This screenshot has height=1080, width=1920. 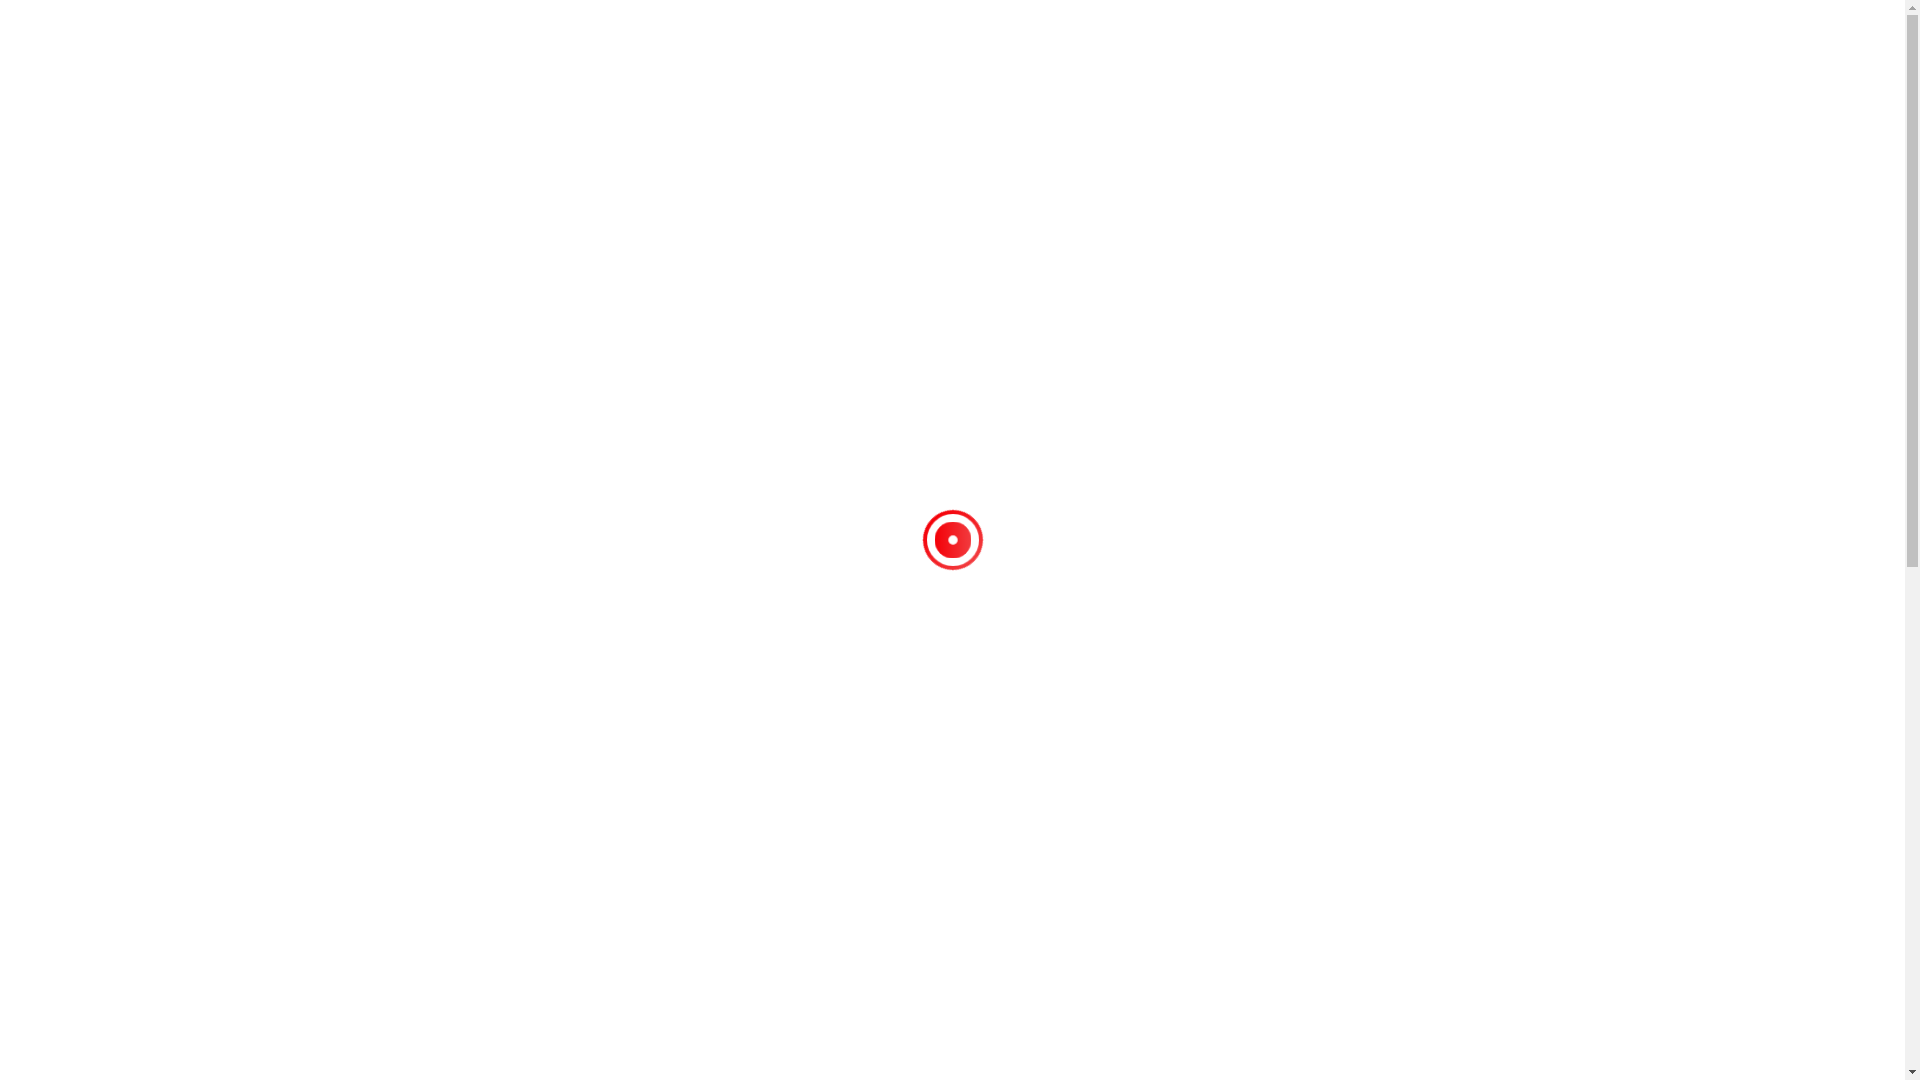 What do you see at coordinates (478, 590) in the screenshot?
I see `CONTACTEER ONS` at bounding box center [478, 590].